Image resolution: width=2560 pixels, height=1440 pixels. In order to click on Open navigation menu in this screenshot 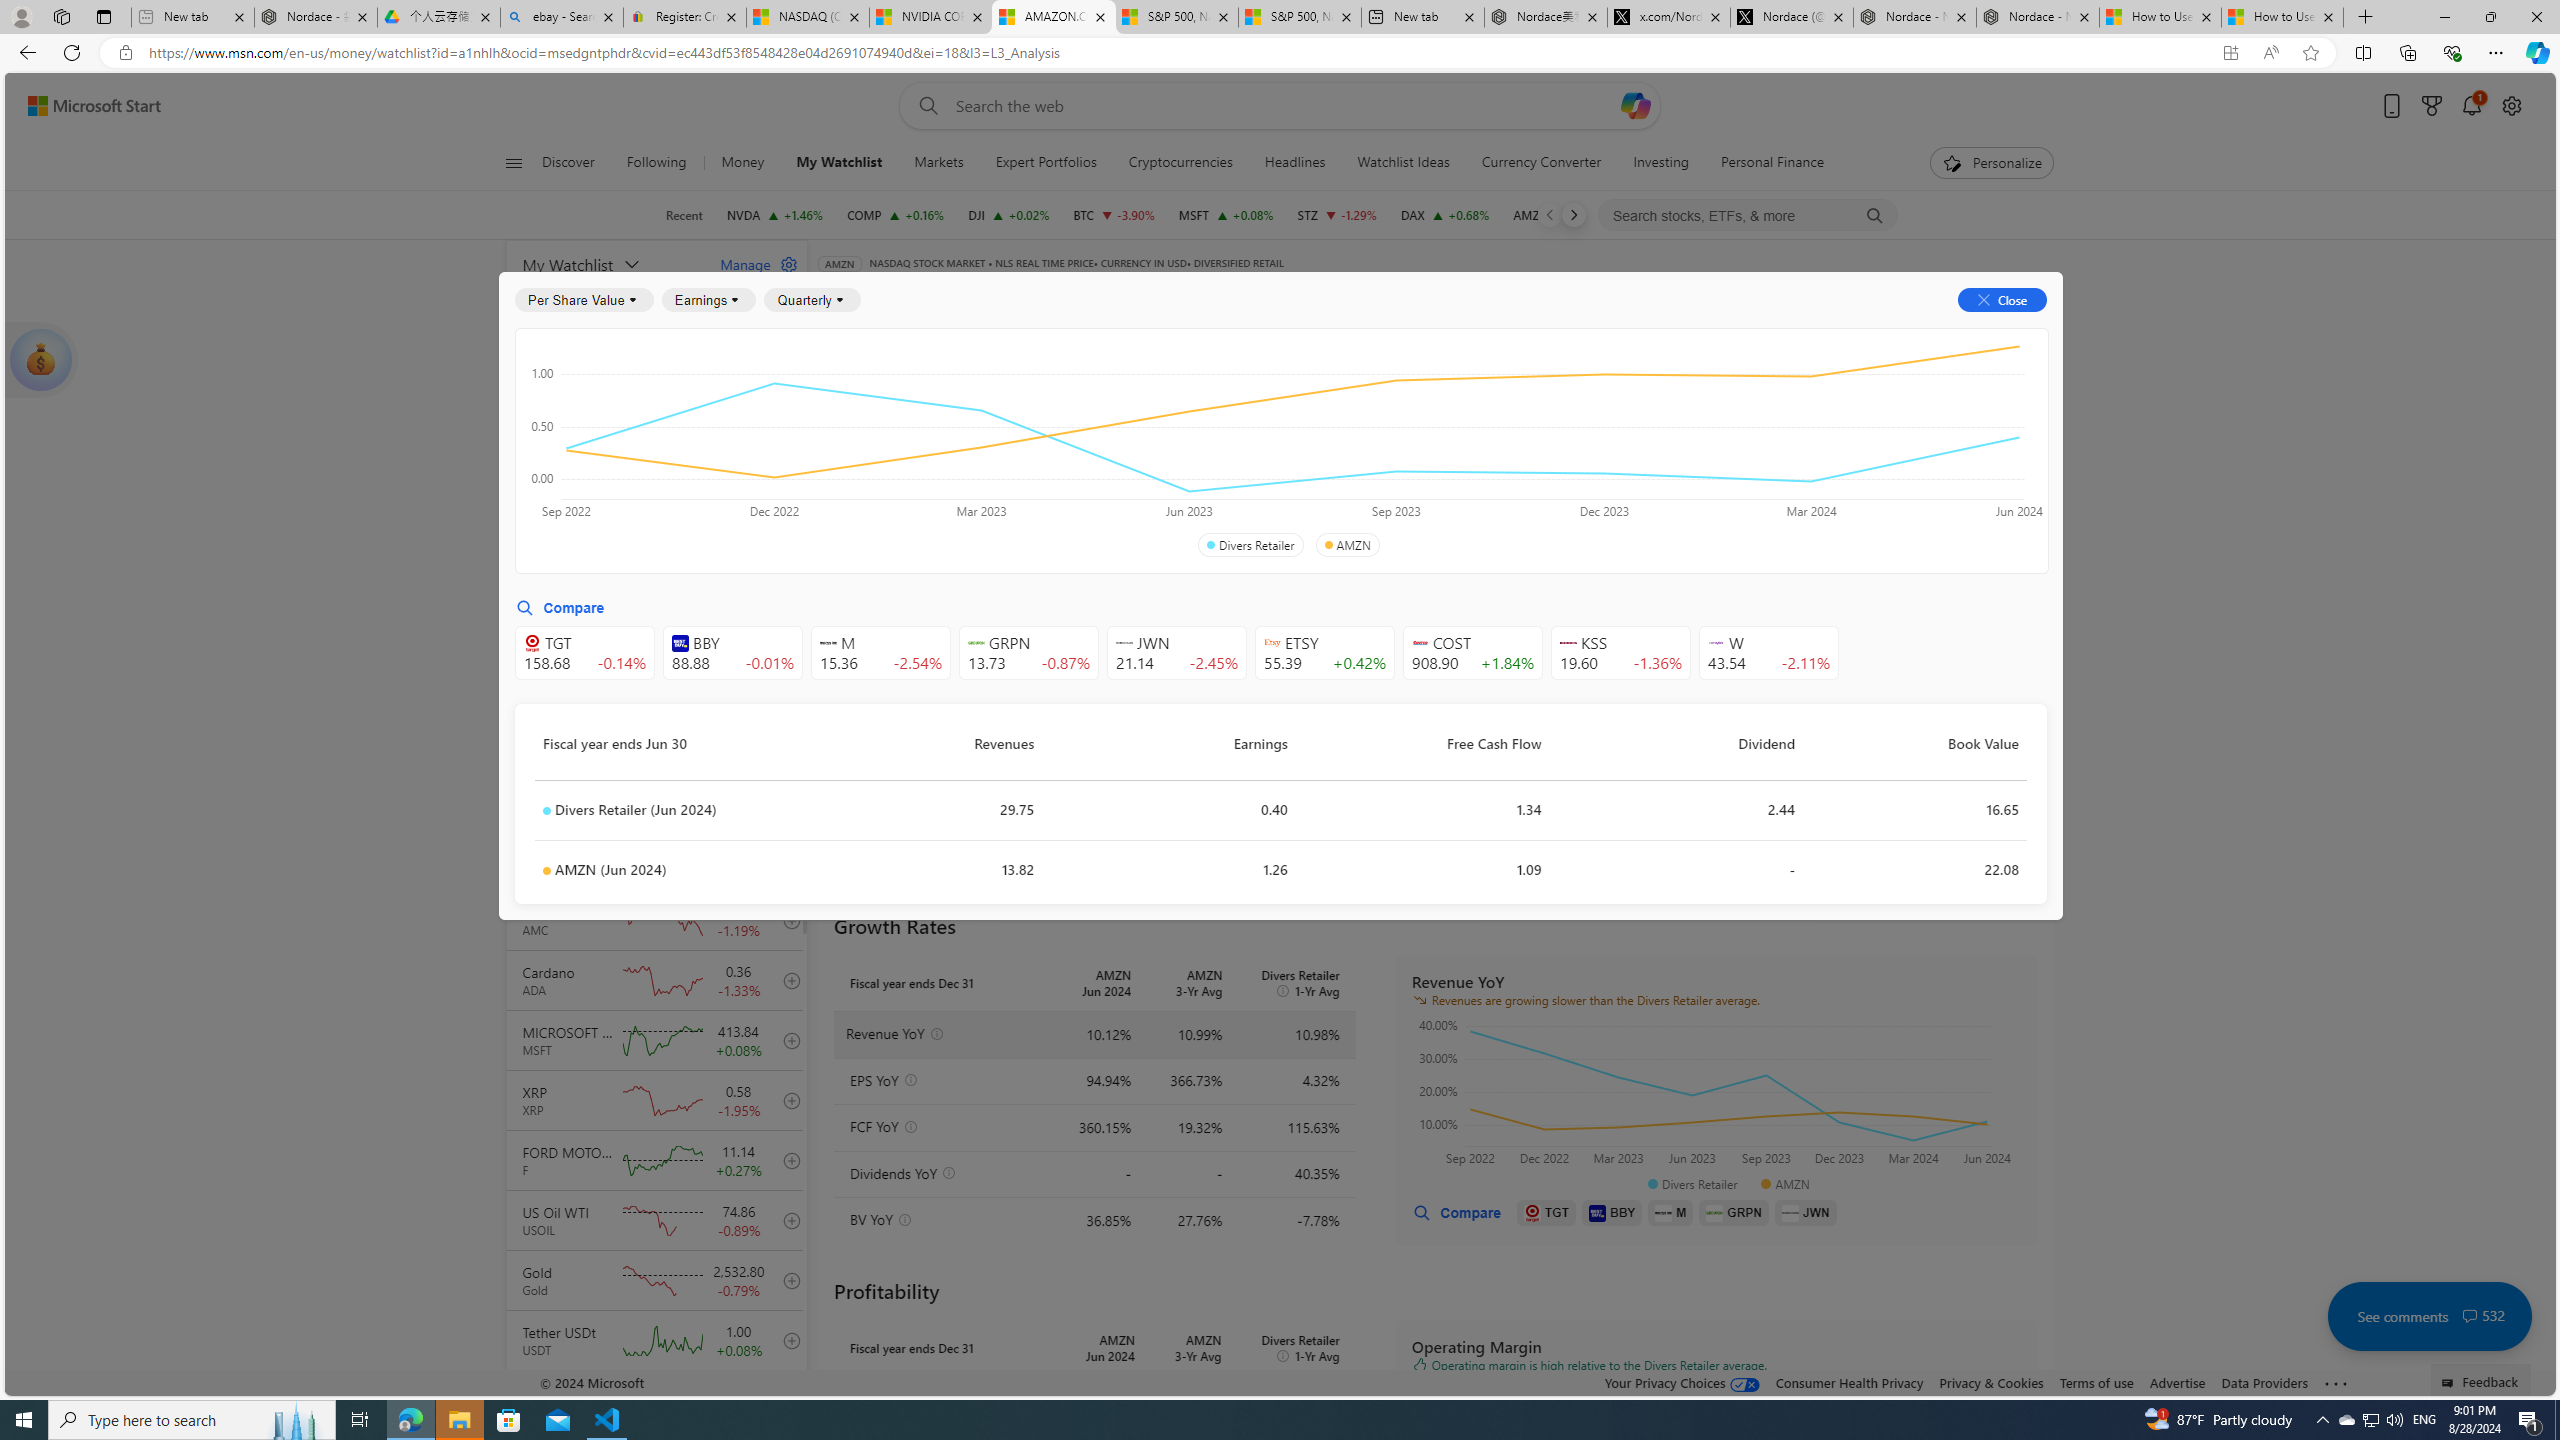, I will do `click(514, 162)`.